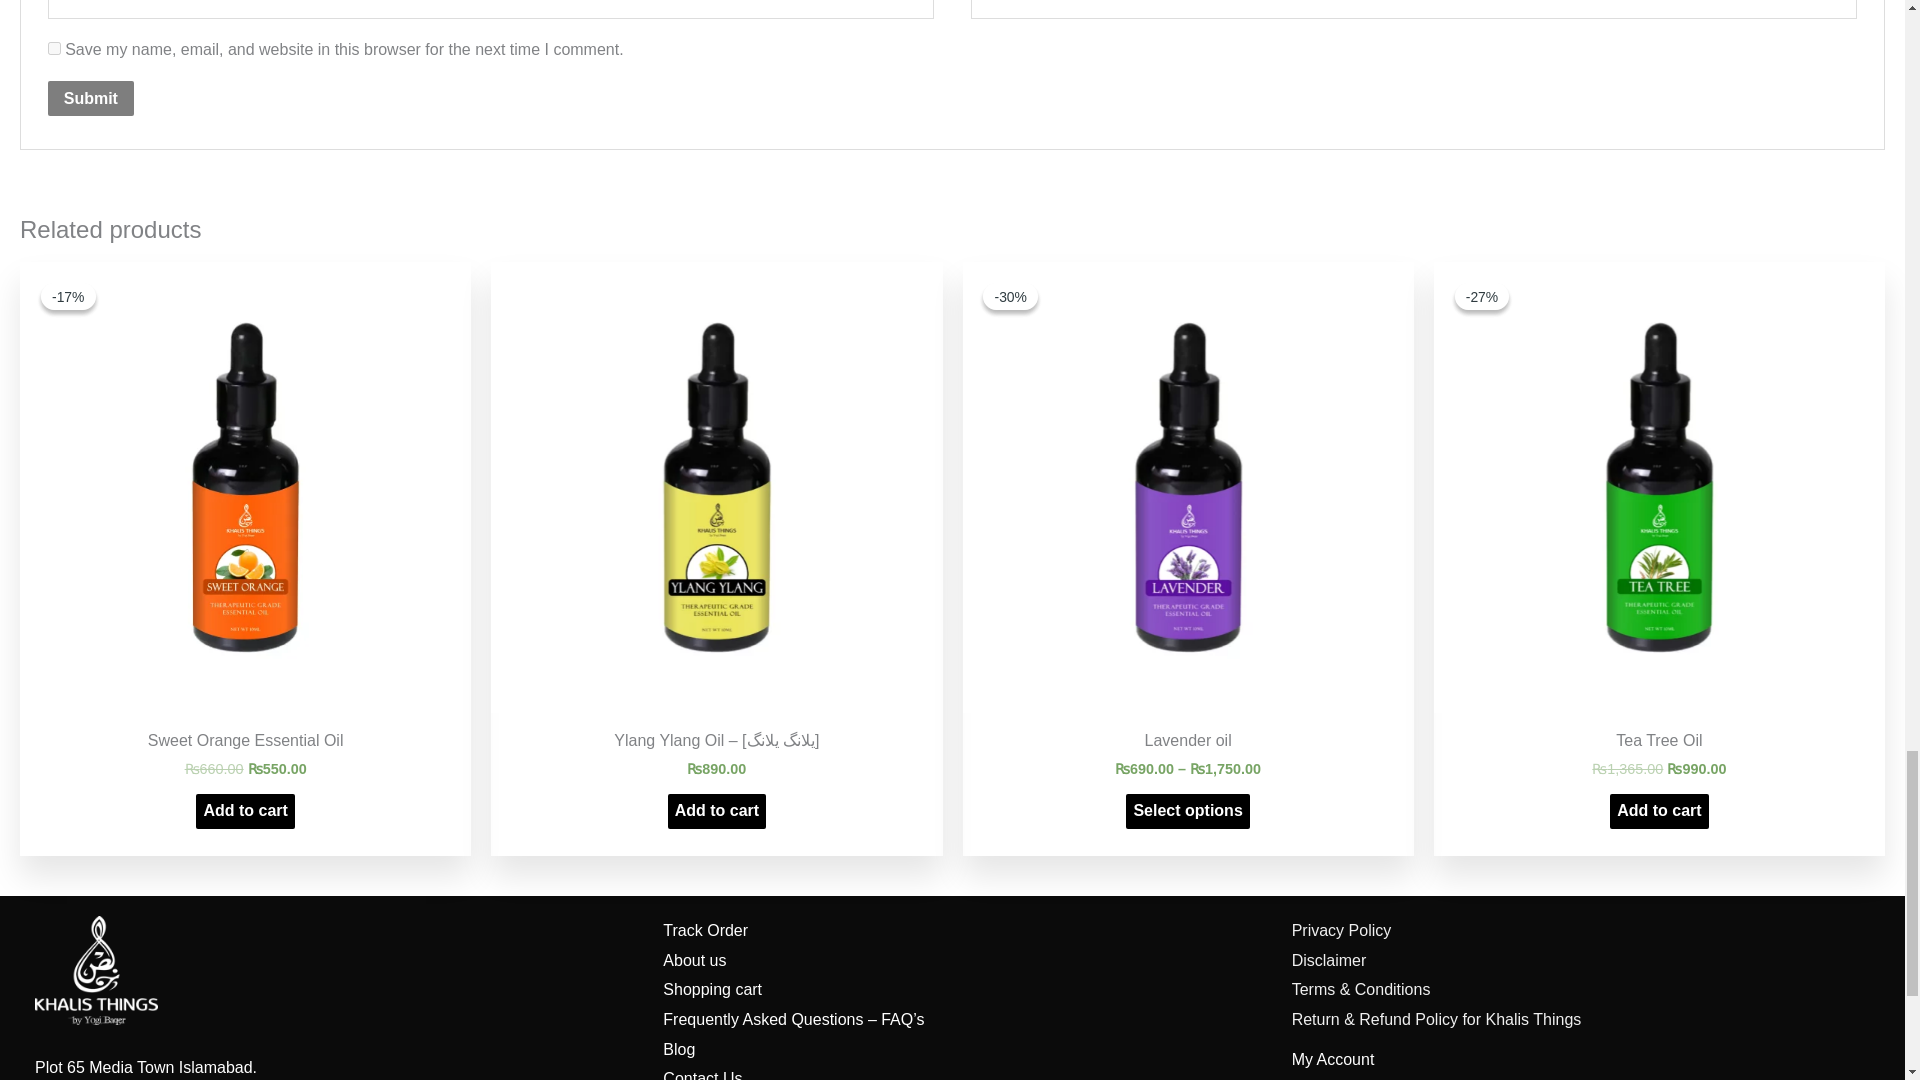  I want to click on Submit, so click(91, 98).